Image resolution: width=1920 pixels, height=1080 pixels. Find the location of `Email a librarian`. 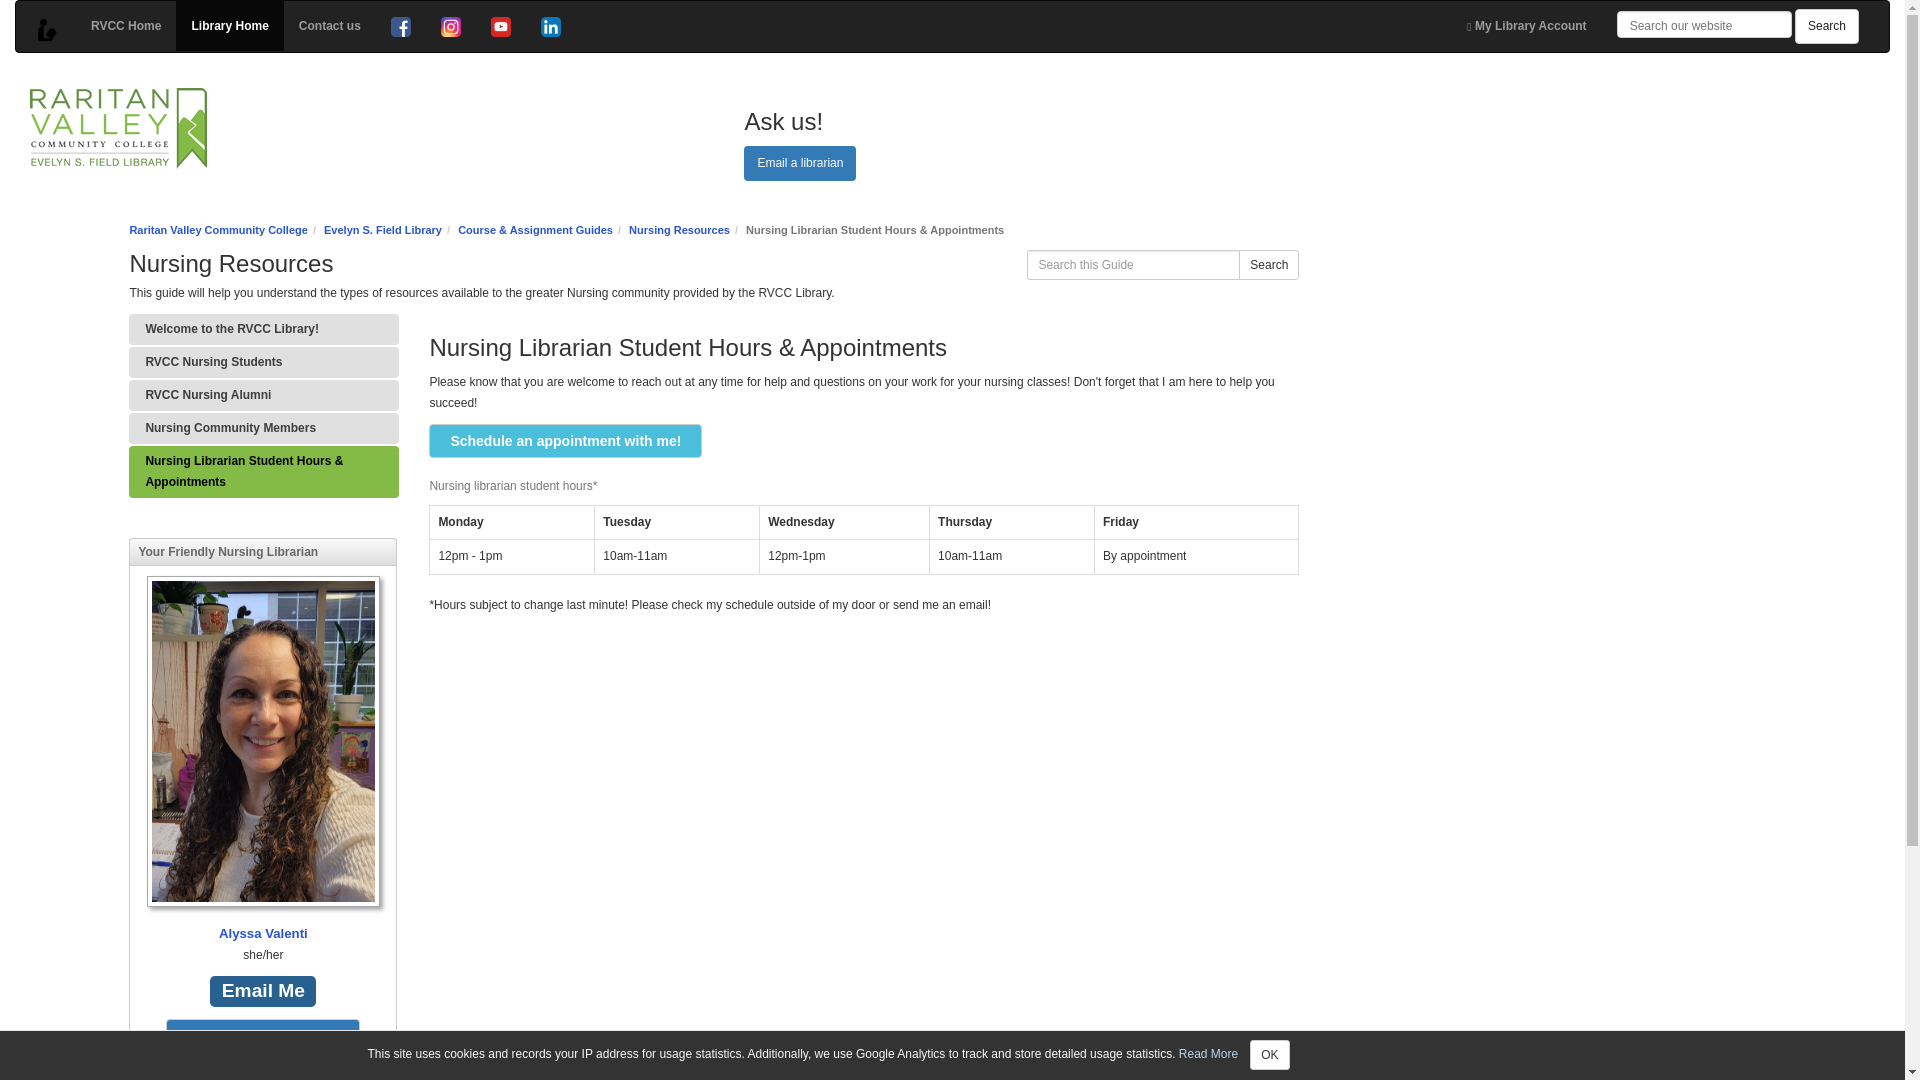

Email a librarian is located at coordinates (800, 163).